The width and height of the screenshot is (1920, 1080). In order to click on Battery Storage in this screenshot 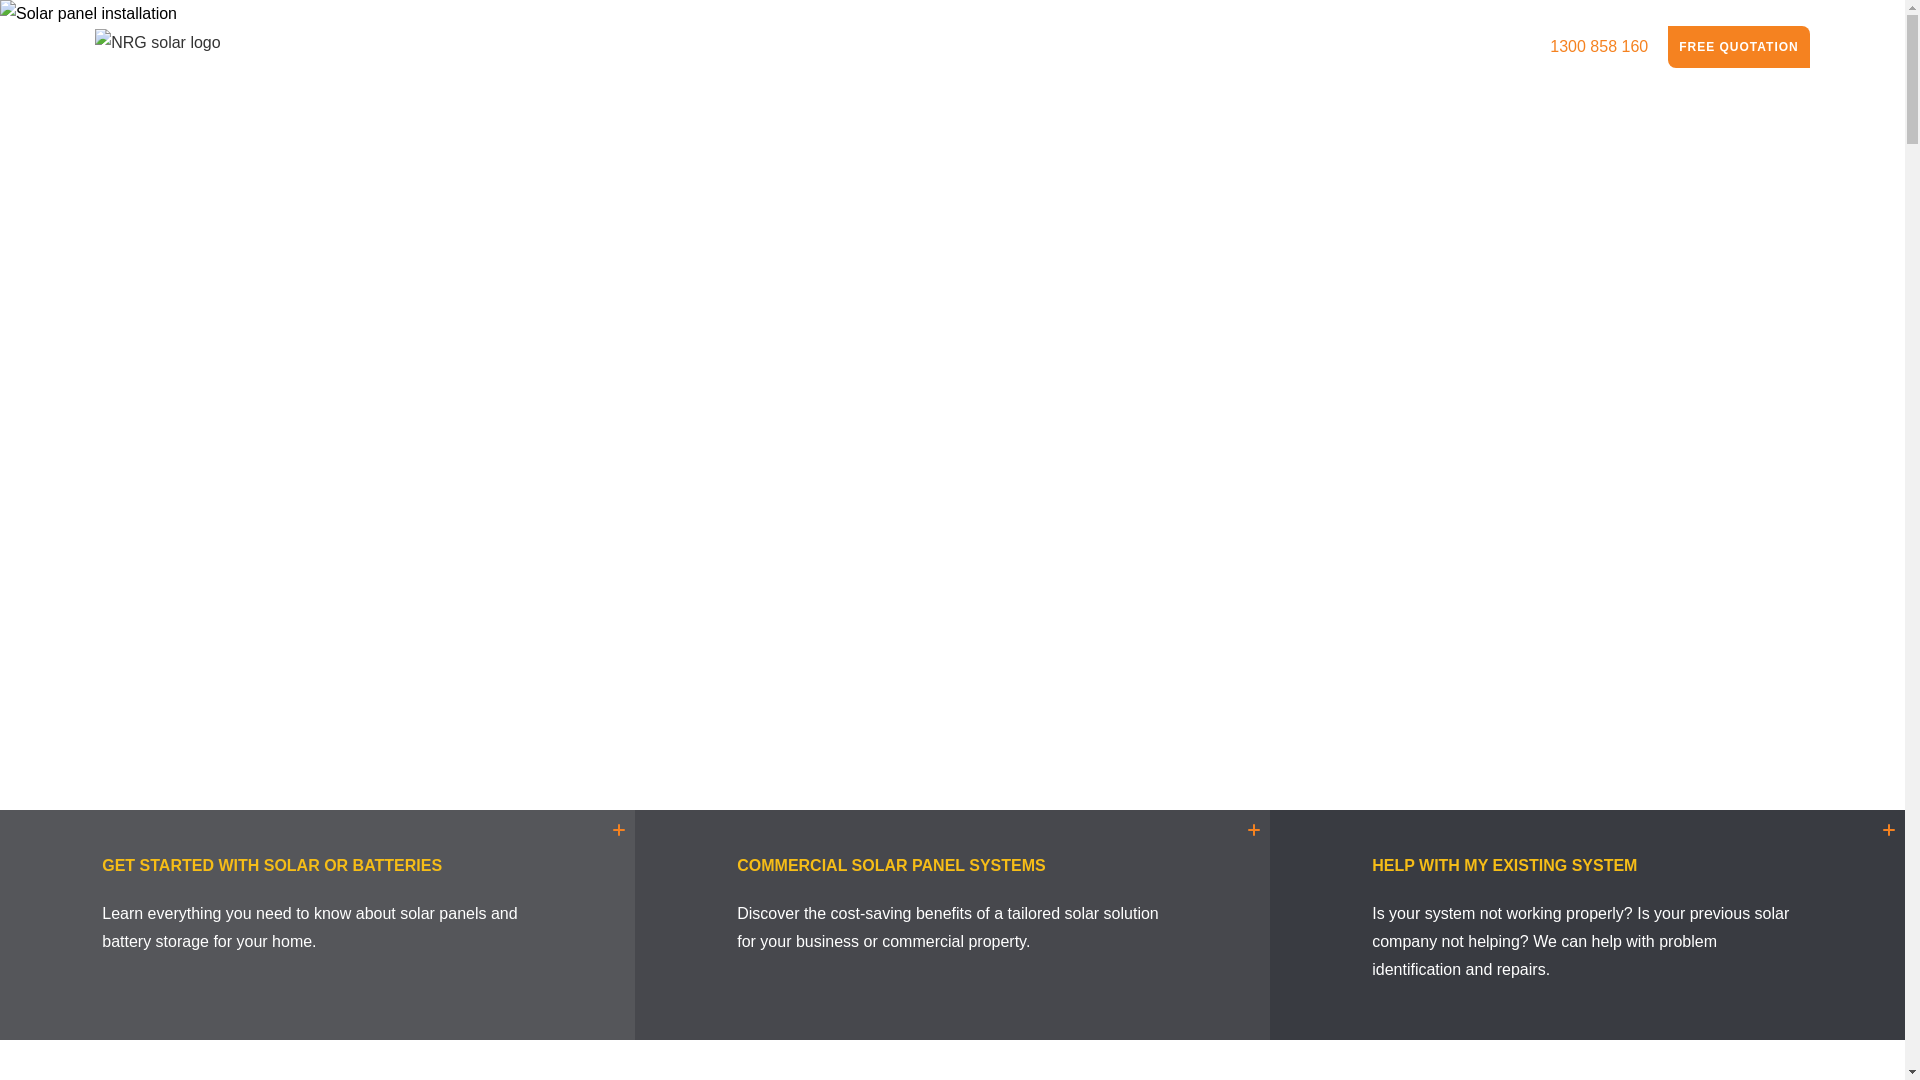, I will do `click(992, 48)`.